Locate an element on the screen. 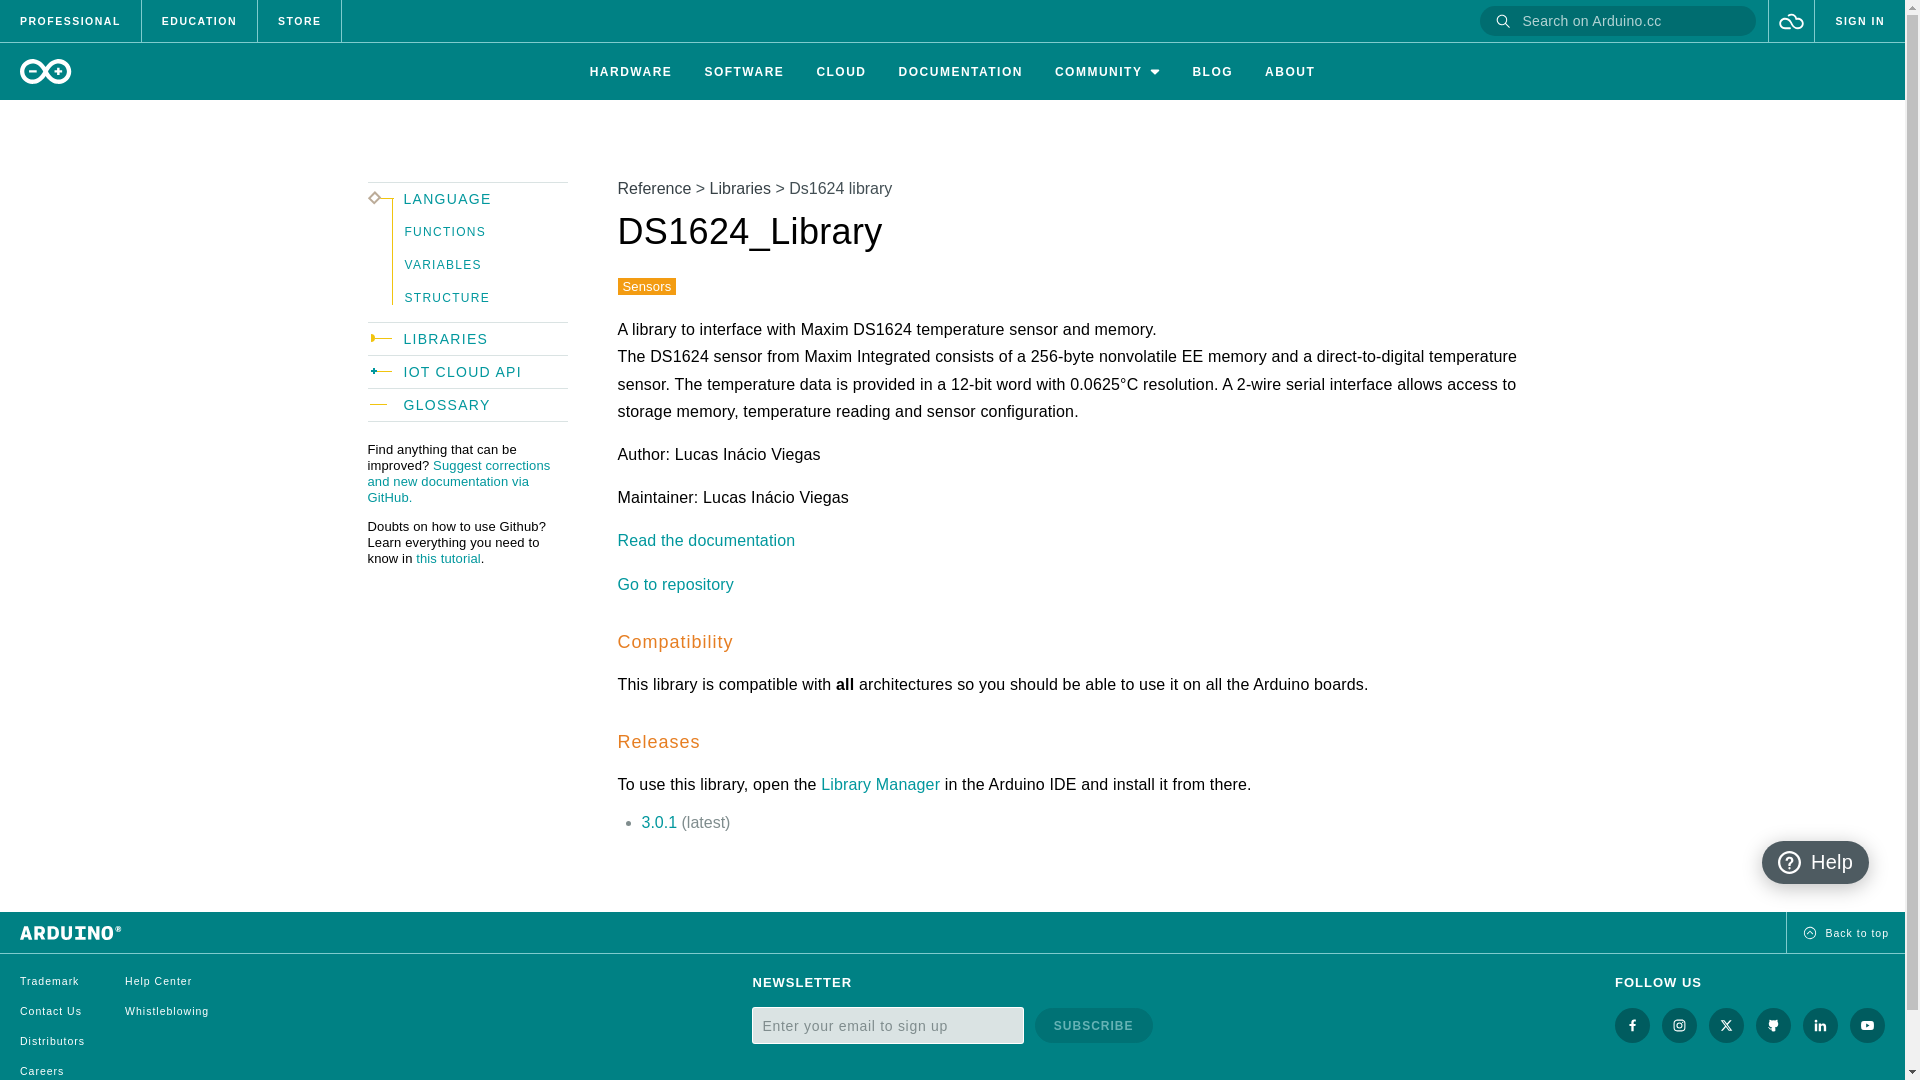 The image size is (1920, 1080). Blog is located at coordinates (1212, 70).